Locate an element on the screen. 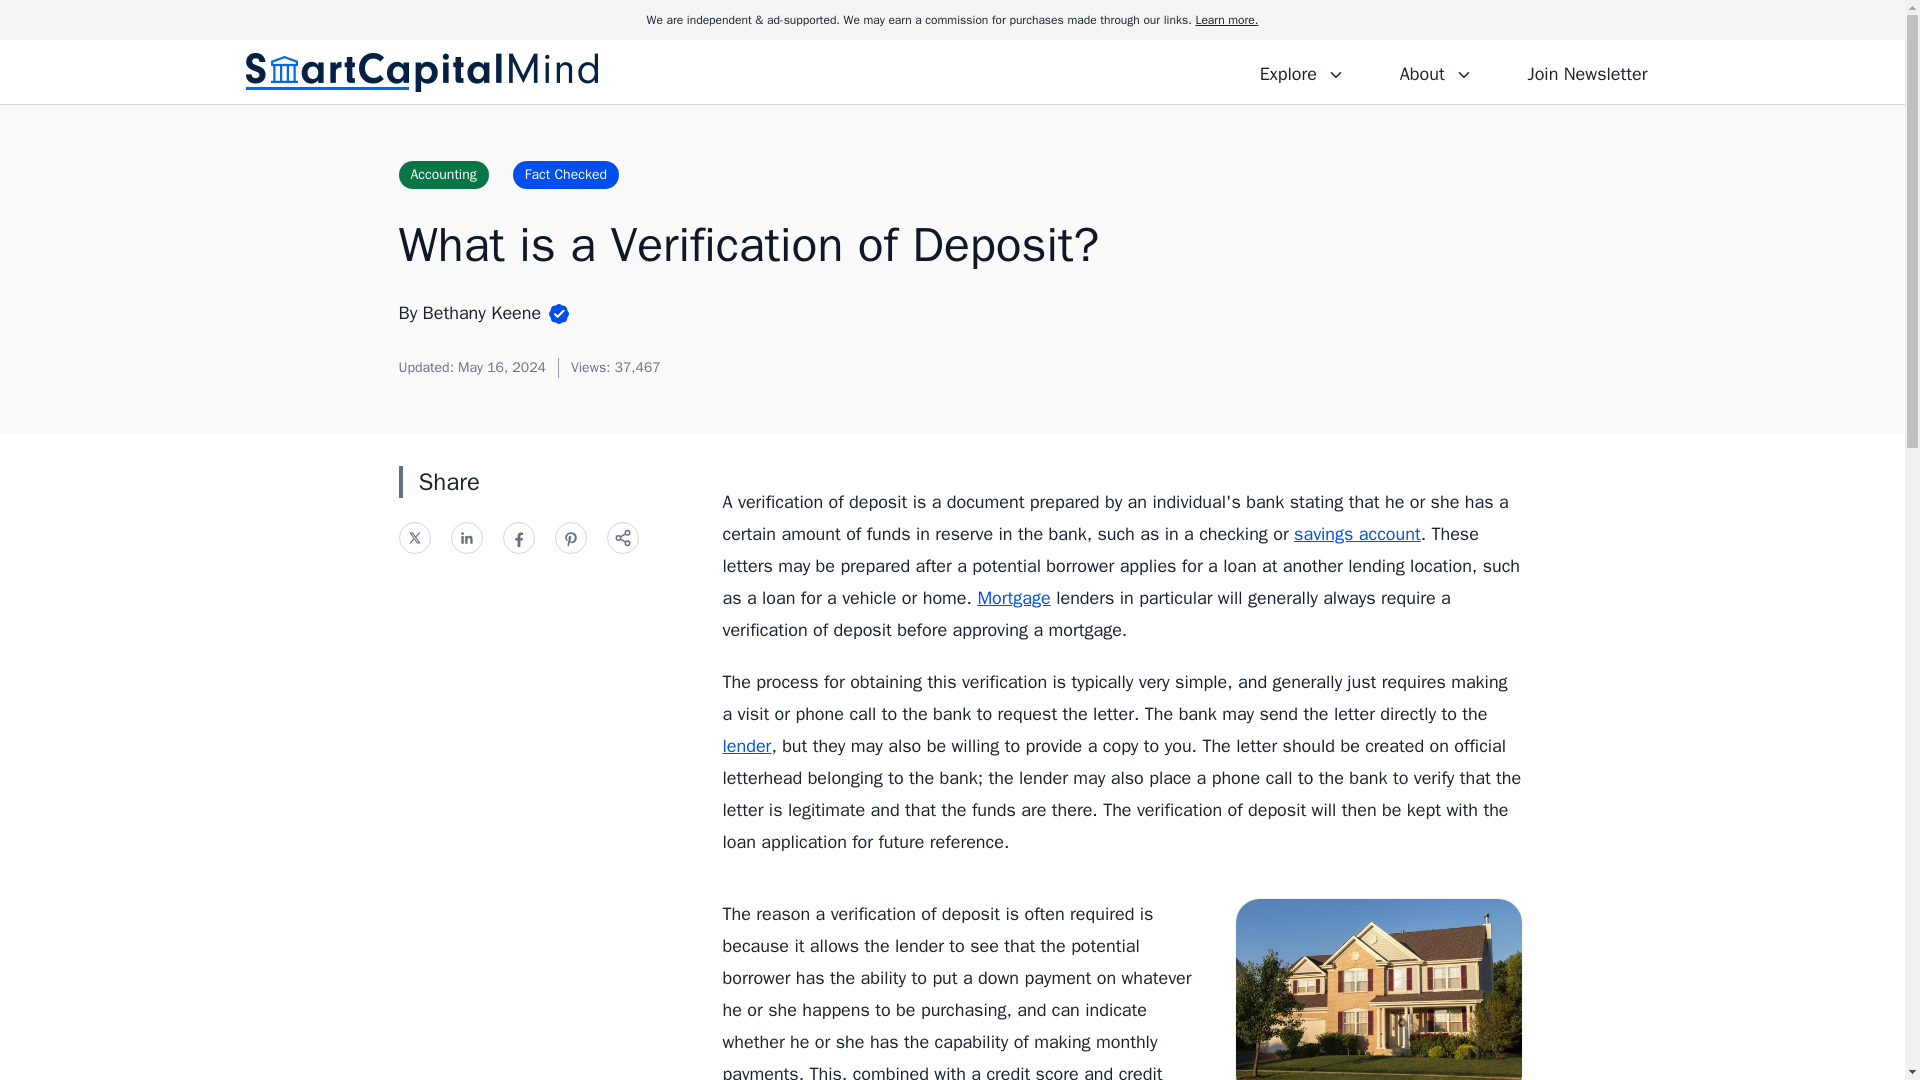  Fact Checked is located at coordinates (565, 174).